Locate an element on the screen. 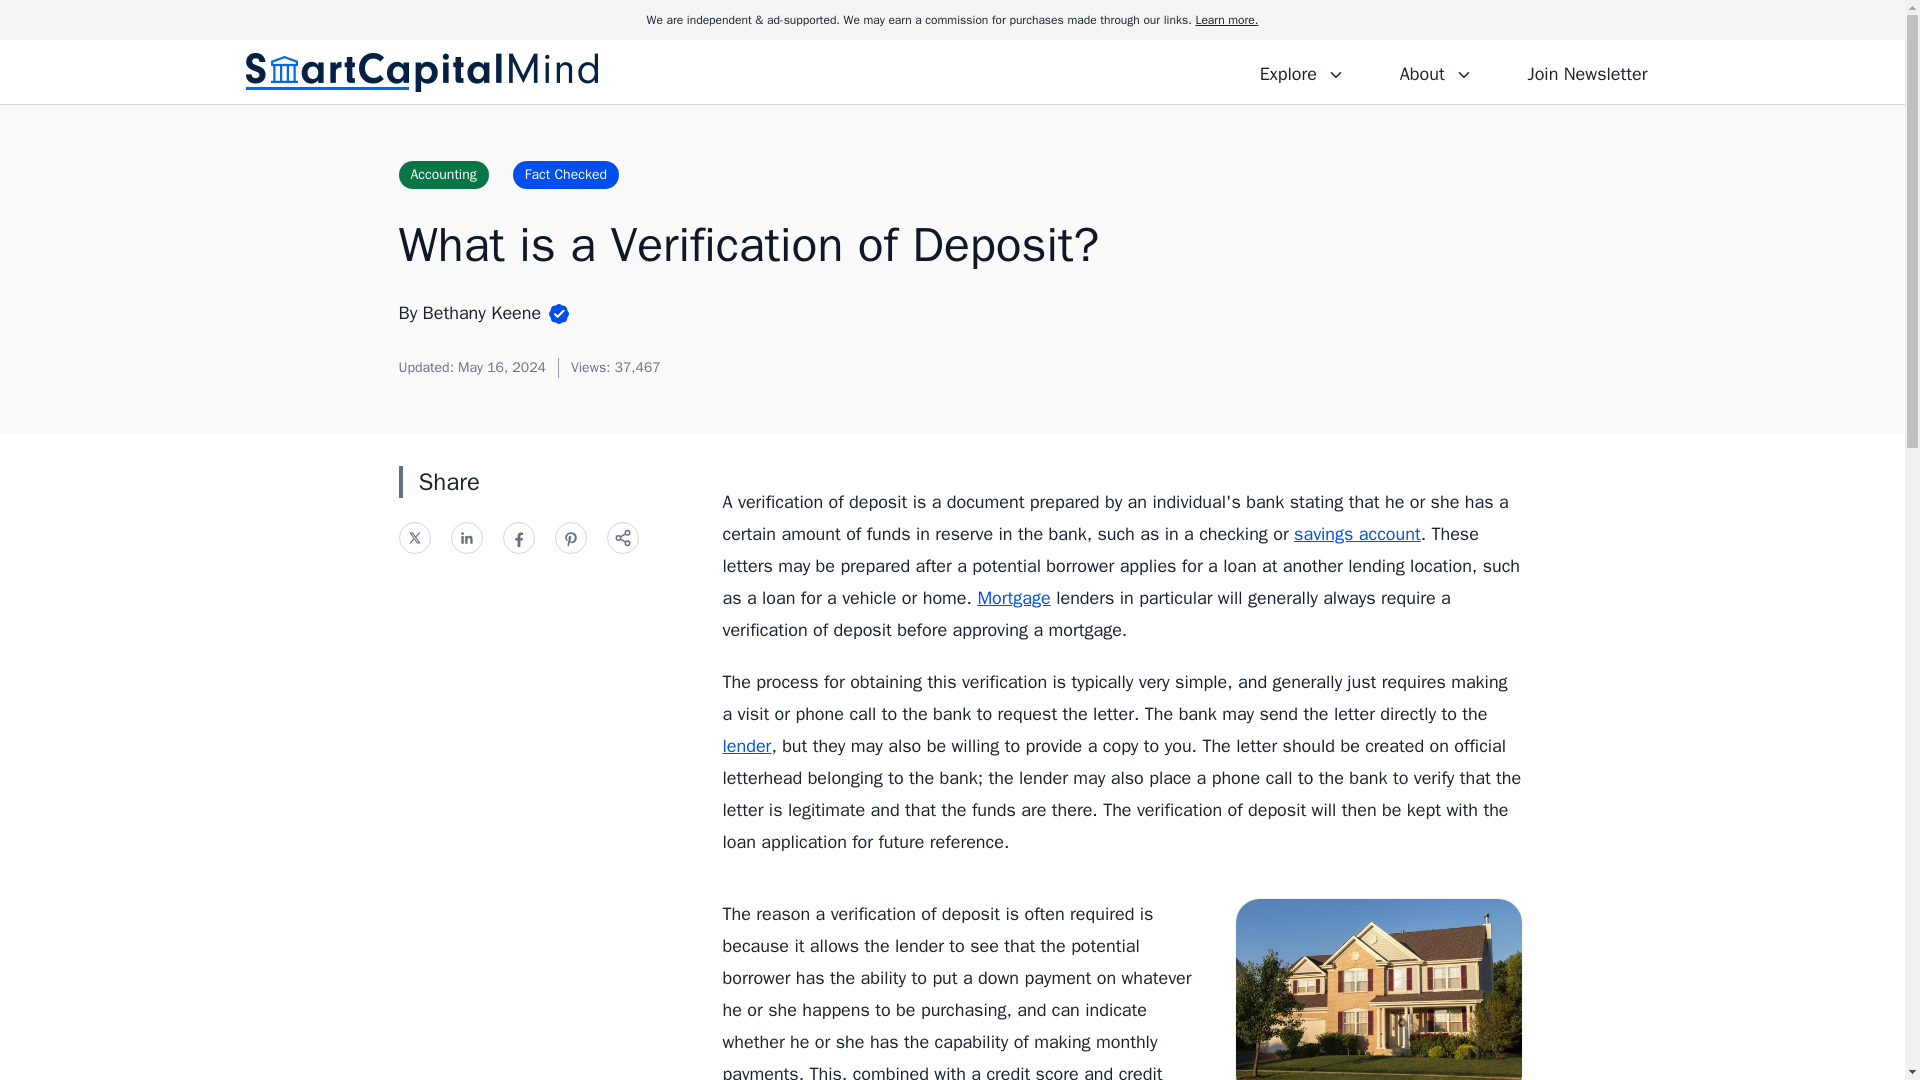  Fact Checked is located at coordinates (565, 174).